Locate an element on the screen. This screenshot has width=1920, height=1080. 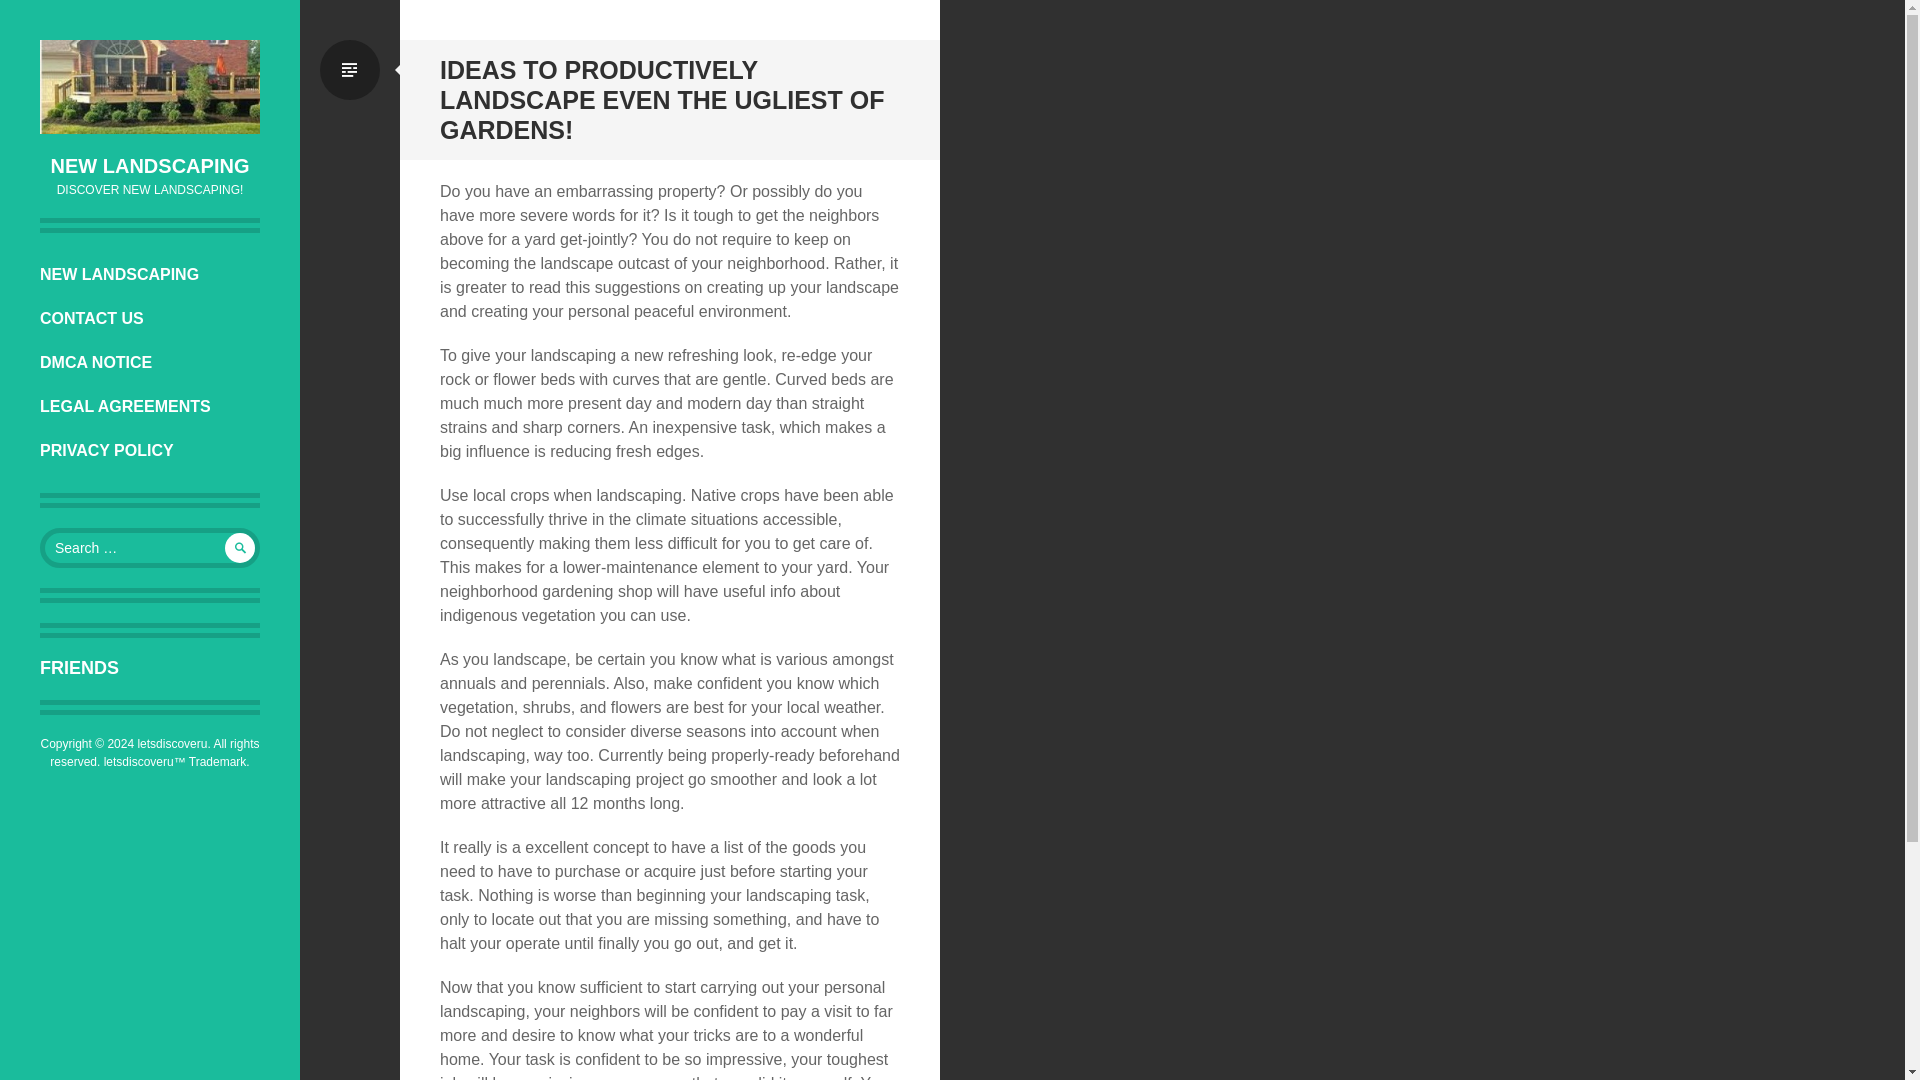
NEW LANDSCAPING is located at coordinates (150, 274).